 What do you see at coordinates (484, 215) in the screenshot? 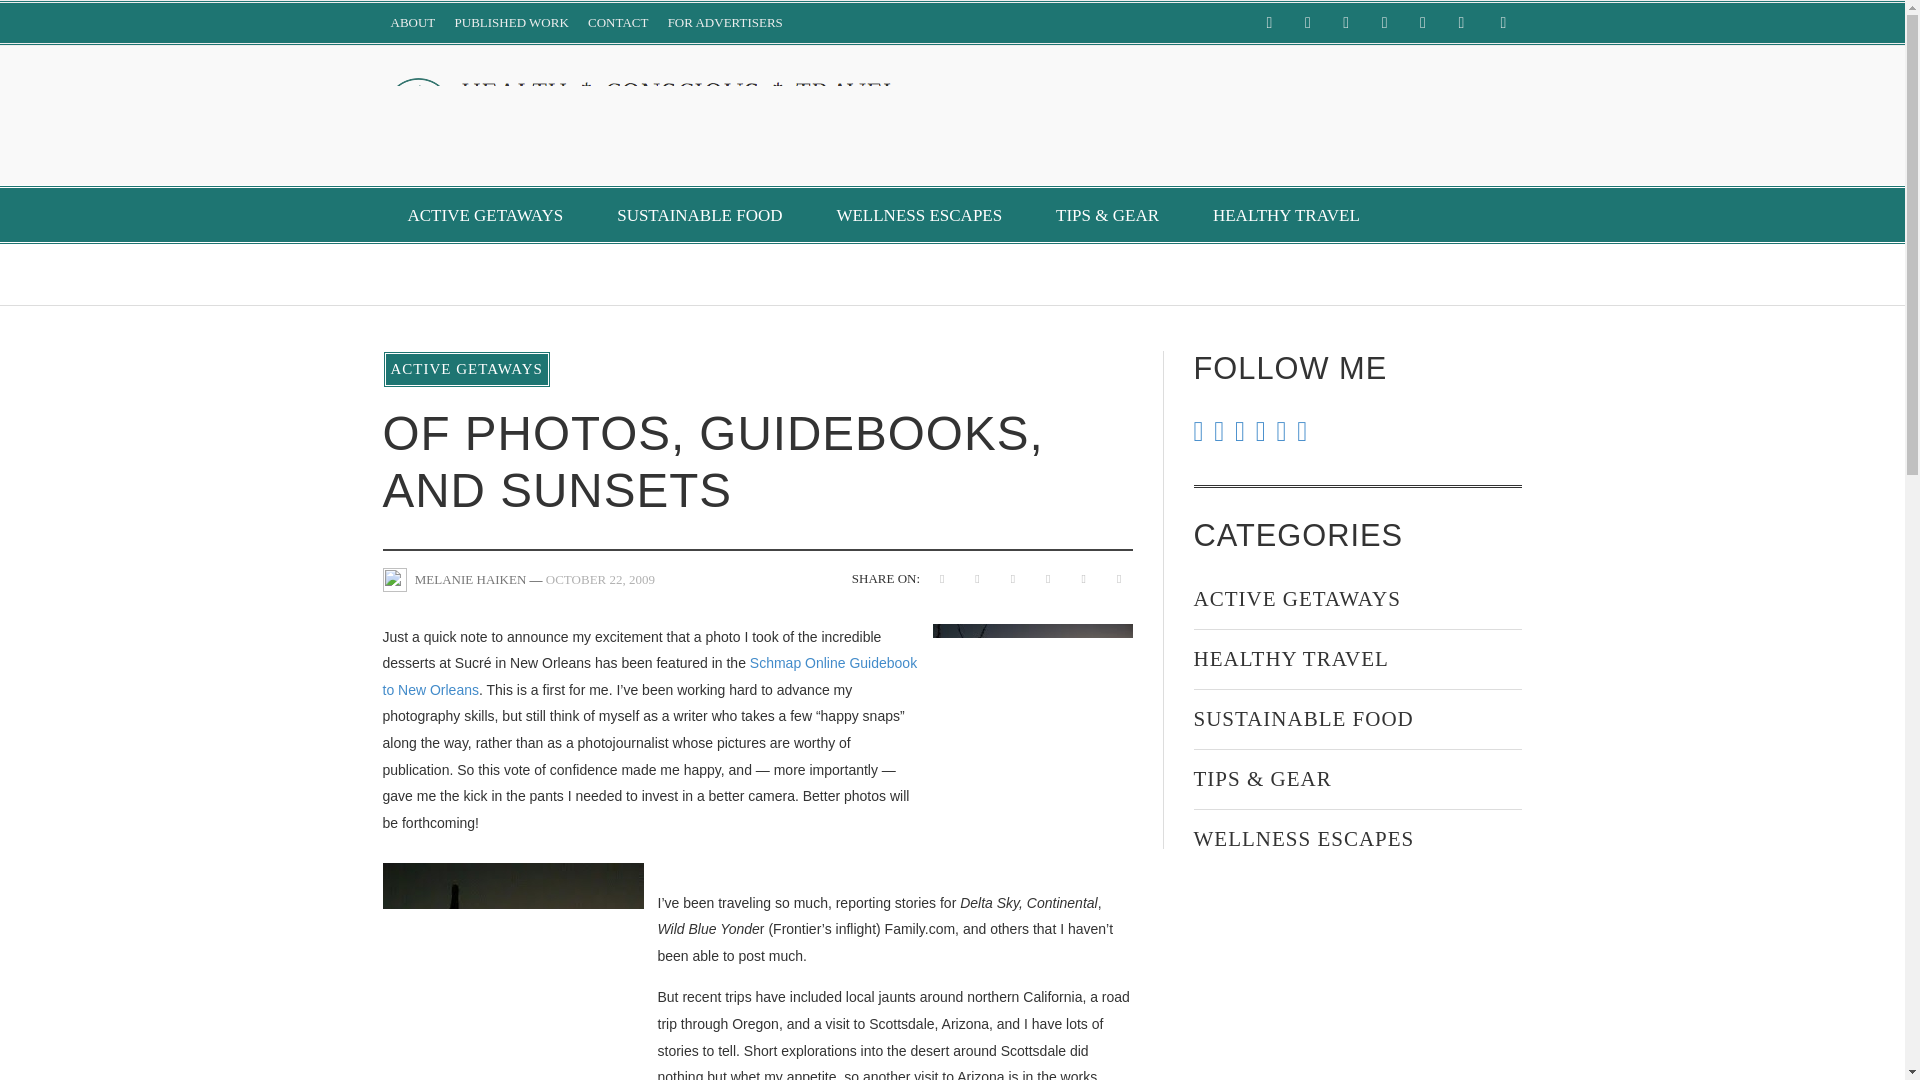
I see `ACTIVE GETAWAYS` at bounding box center [484, 215].